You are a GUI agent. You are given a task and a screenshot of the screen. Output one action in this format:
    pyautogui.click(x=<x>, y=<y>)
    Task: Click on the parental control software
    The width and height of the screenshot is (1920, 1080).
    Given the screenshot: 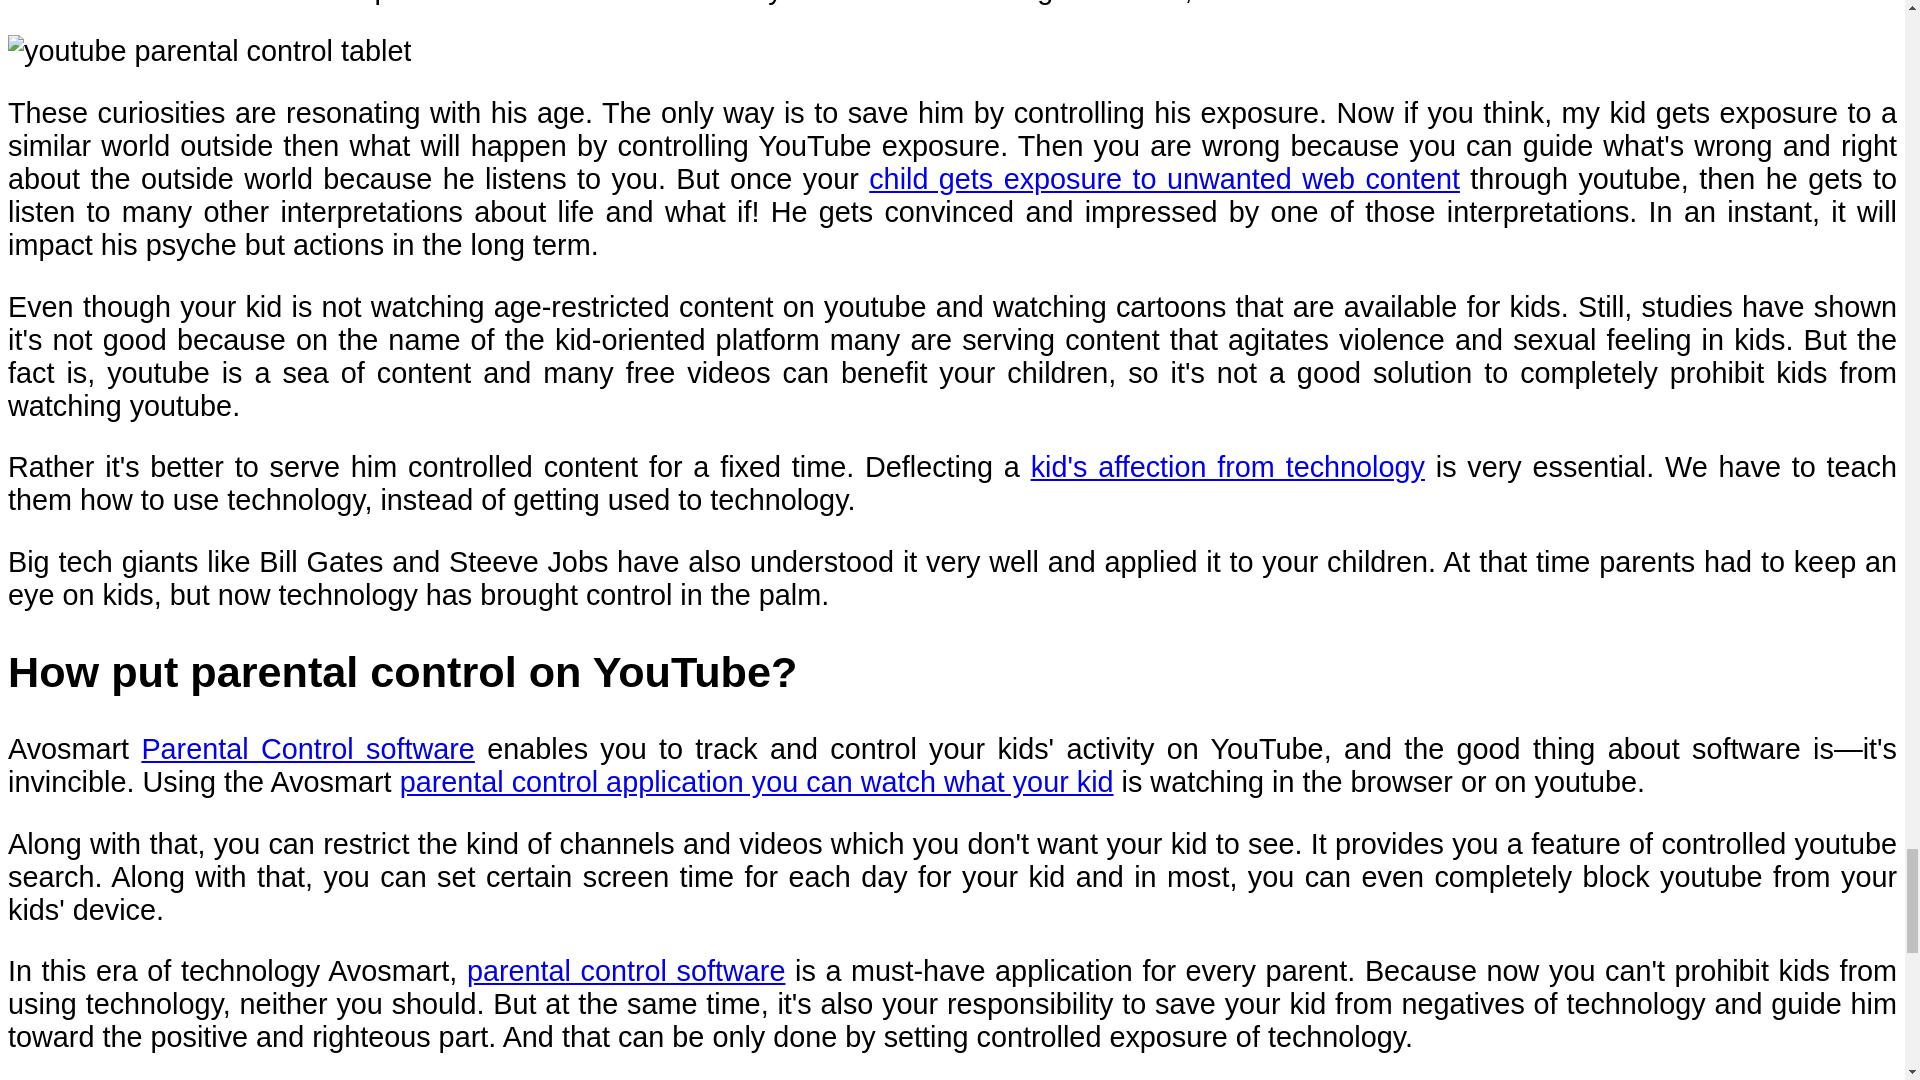 What is the action you would take?
    pyautogui.click(x=626, y=970)
    